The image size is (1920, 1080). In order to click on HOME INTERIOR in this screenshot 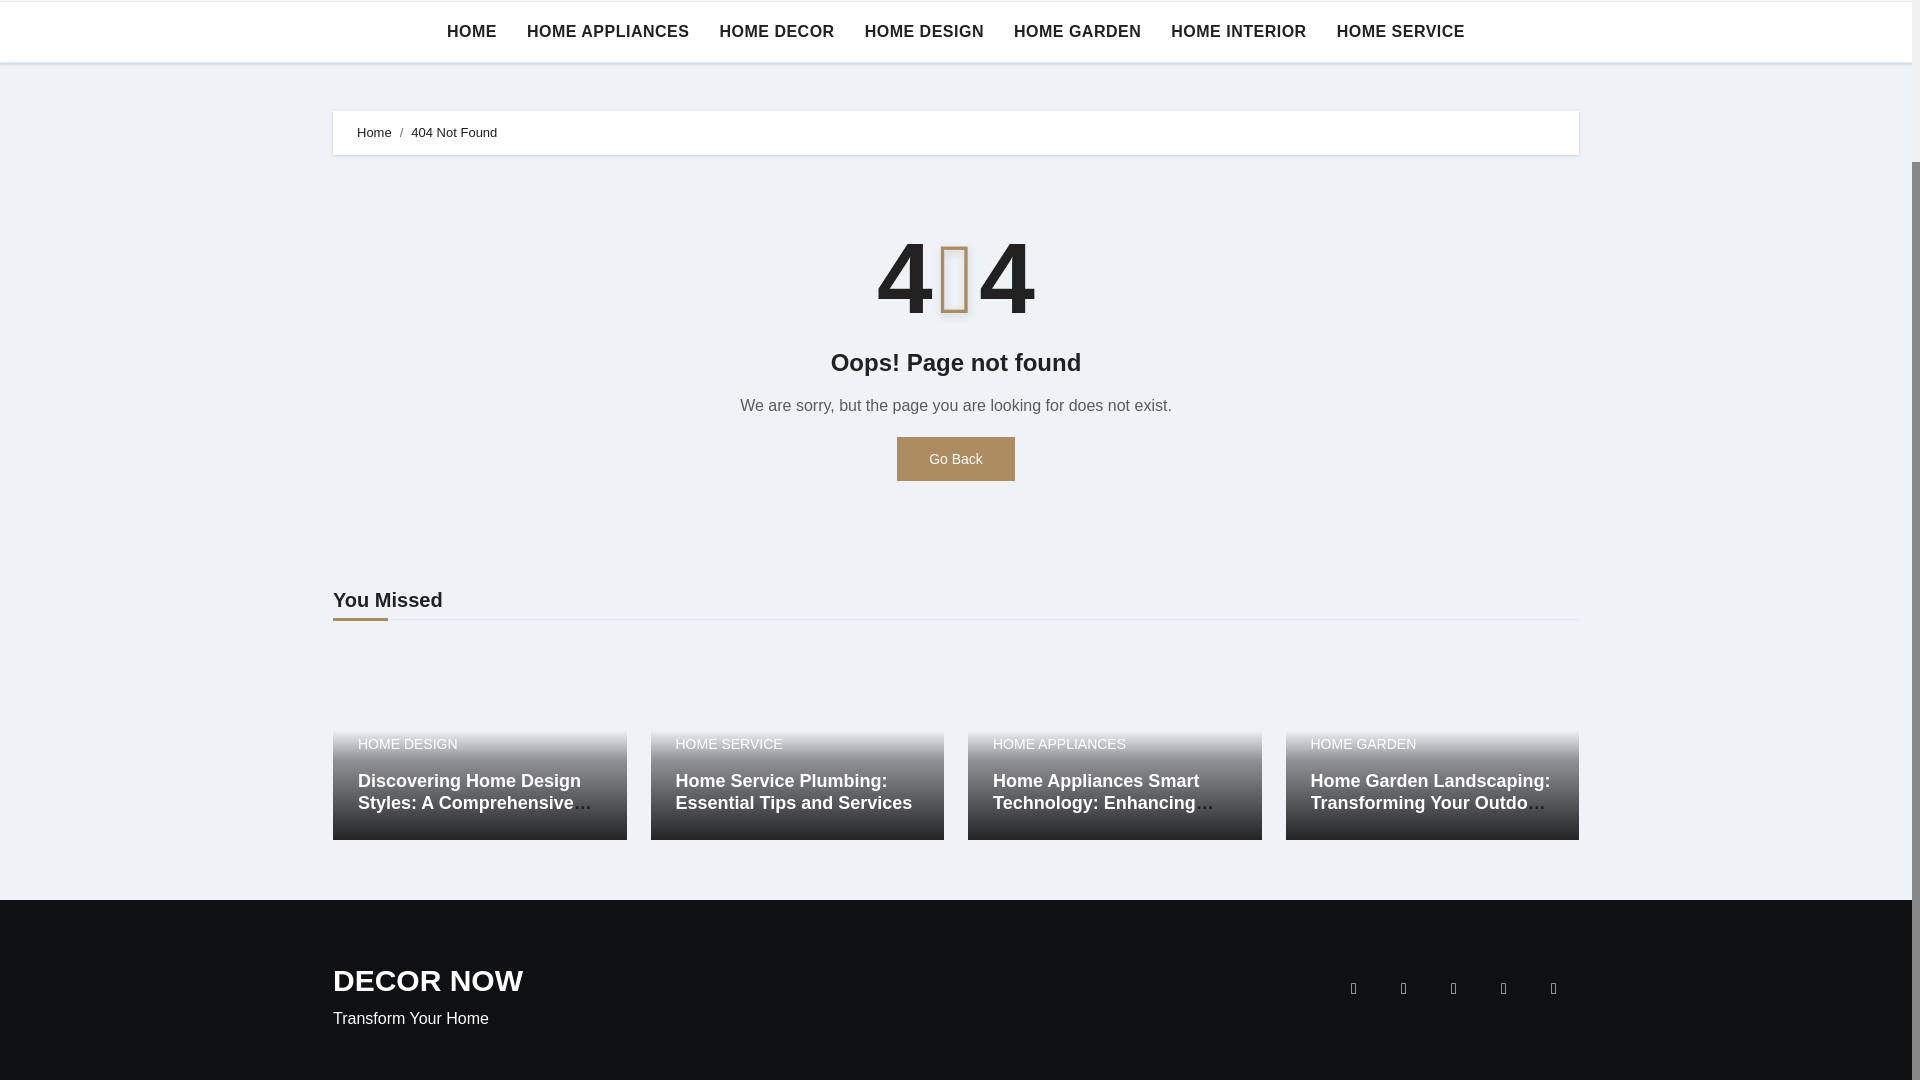, I will do `click(1238, 32)`.